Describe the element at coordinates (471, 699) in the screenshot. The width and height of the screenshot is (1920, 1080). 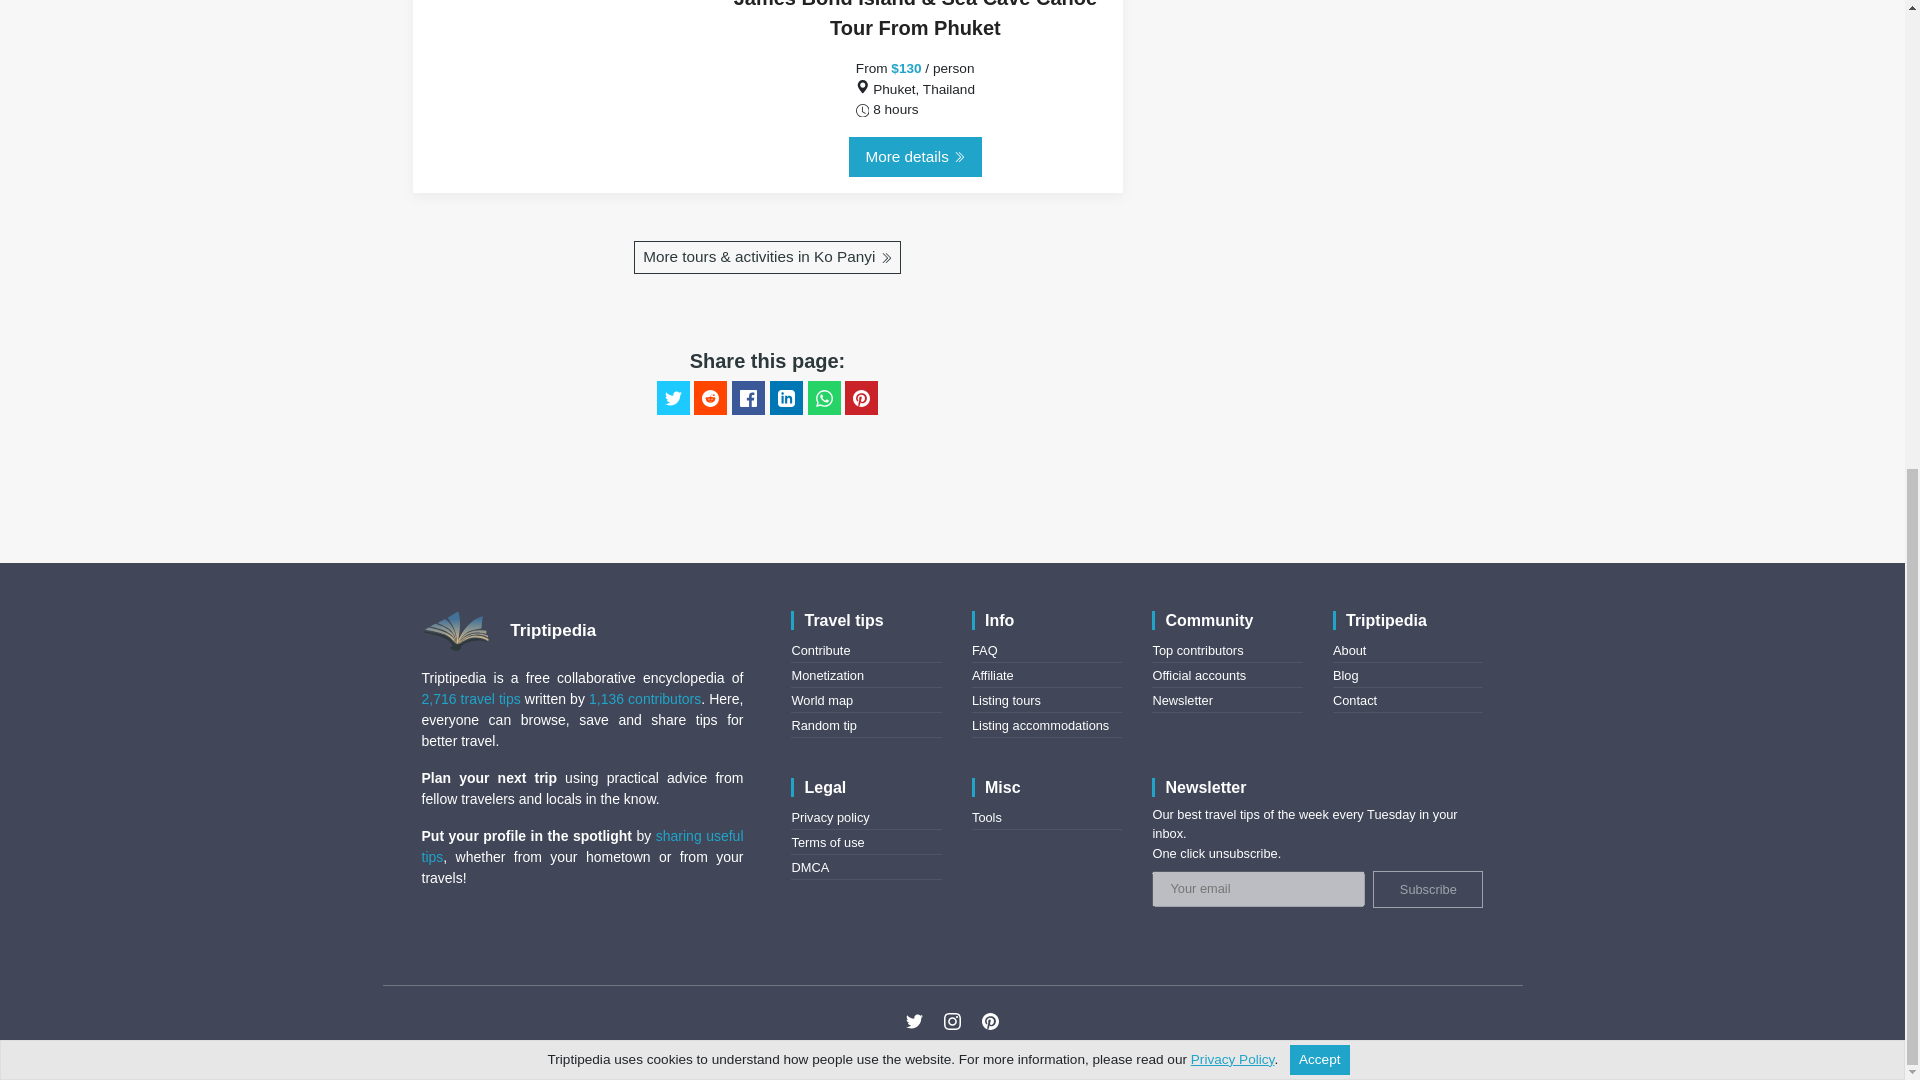
I see `2,716 travel tips` at that location.